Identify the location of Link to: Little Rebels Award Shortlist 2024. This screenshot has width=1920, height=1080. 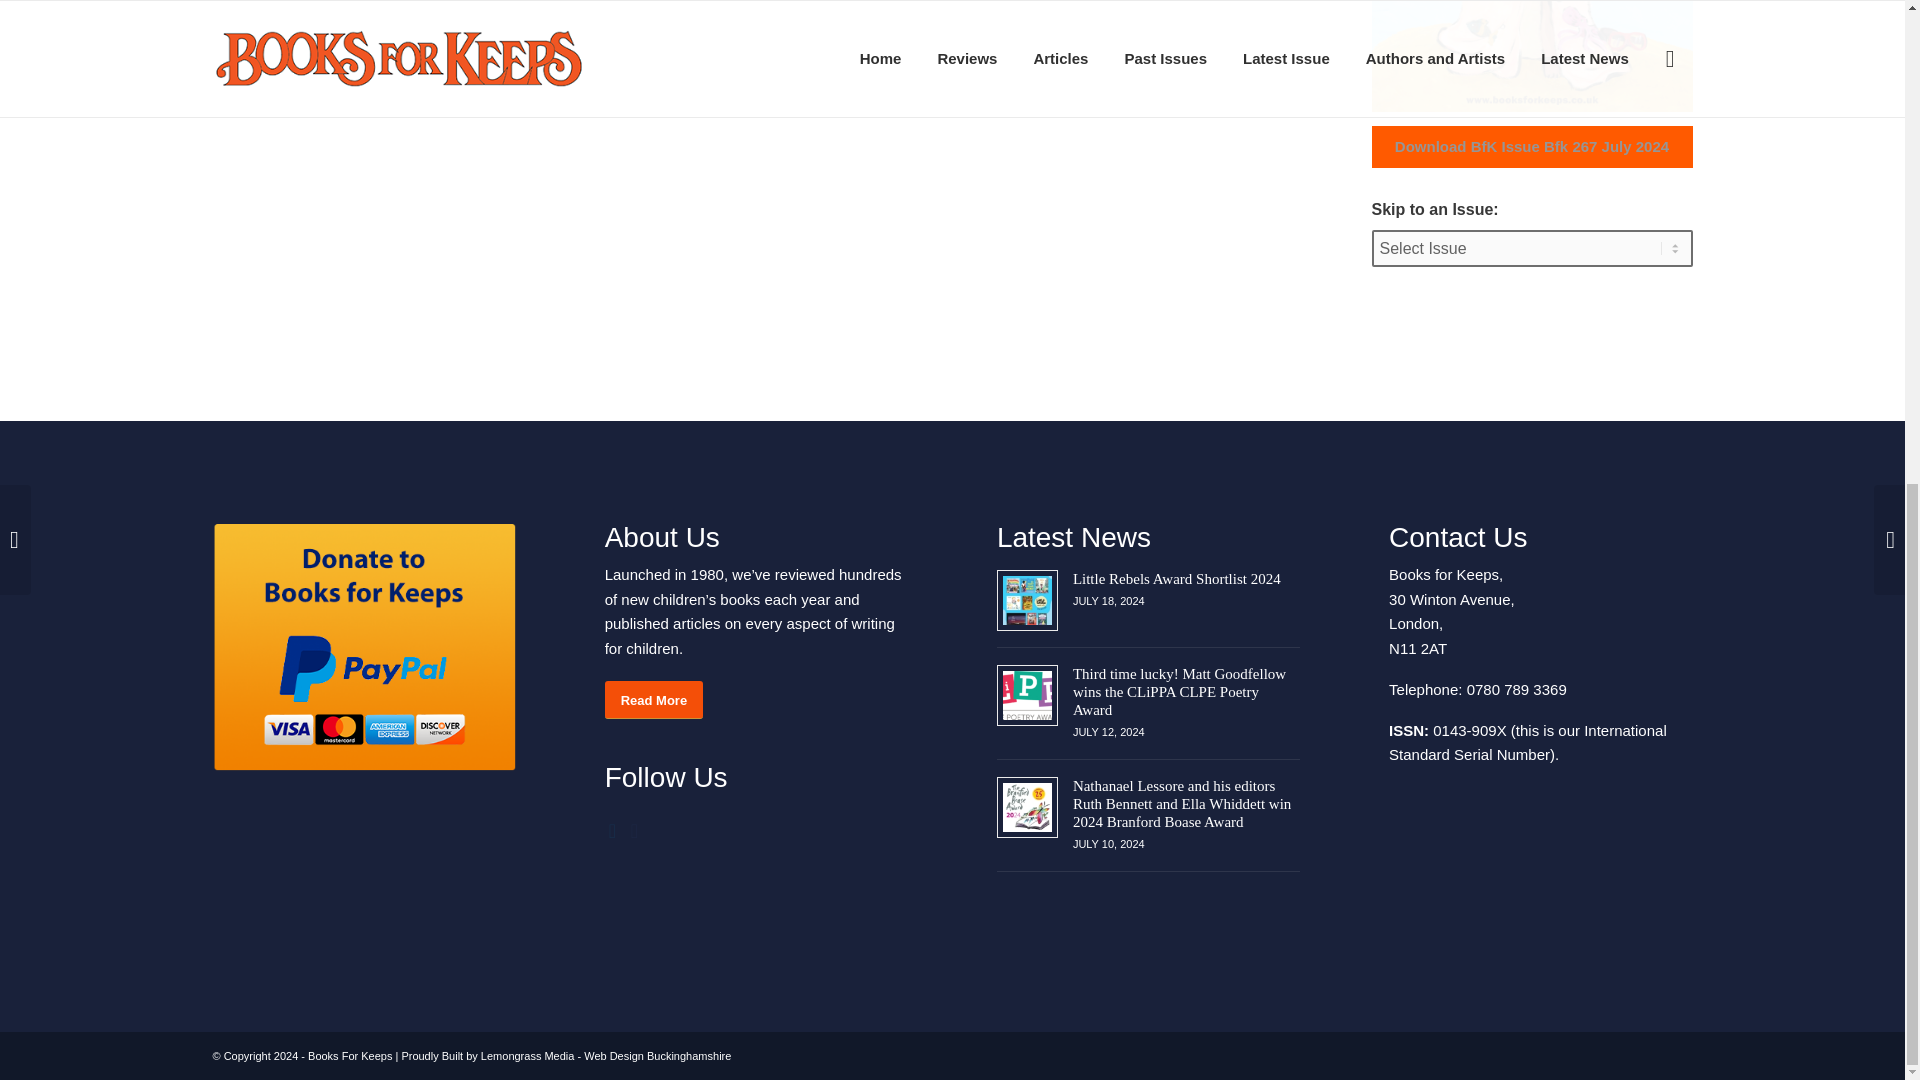
(1176, 578).